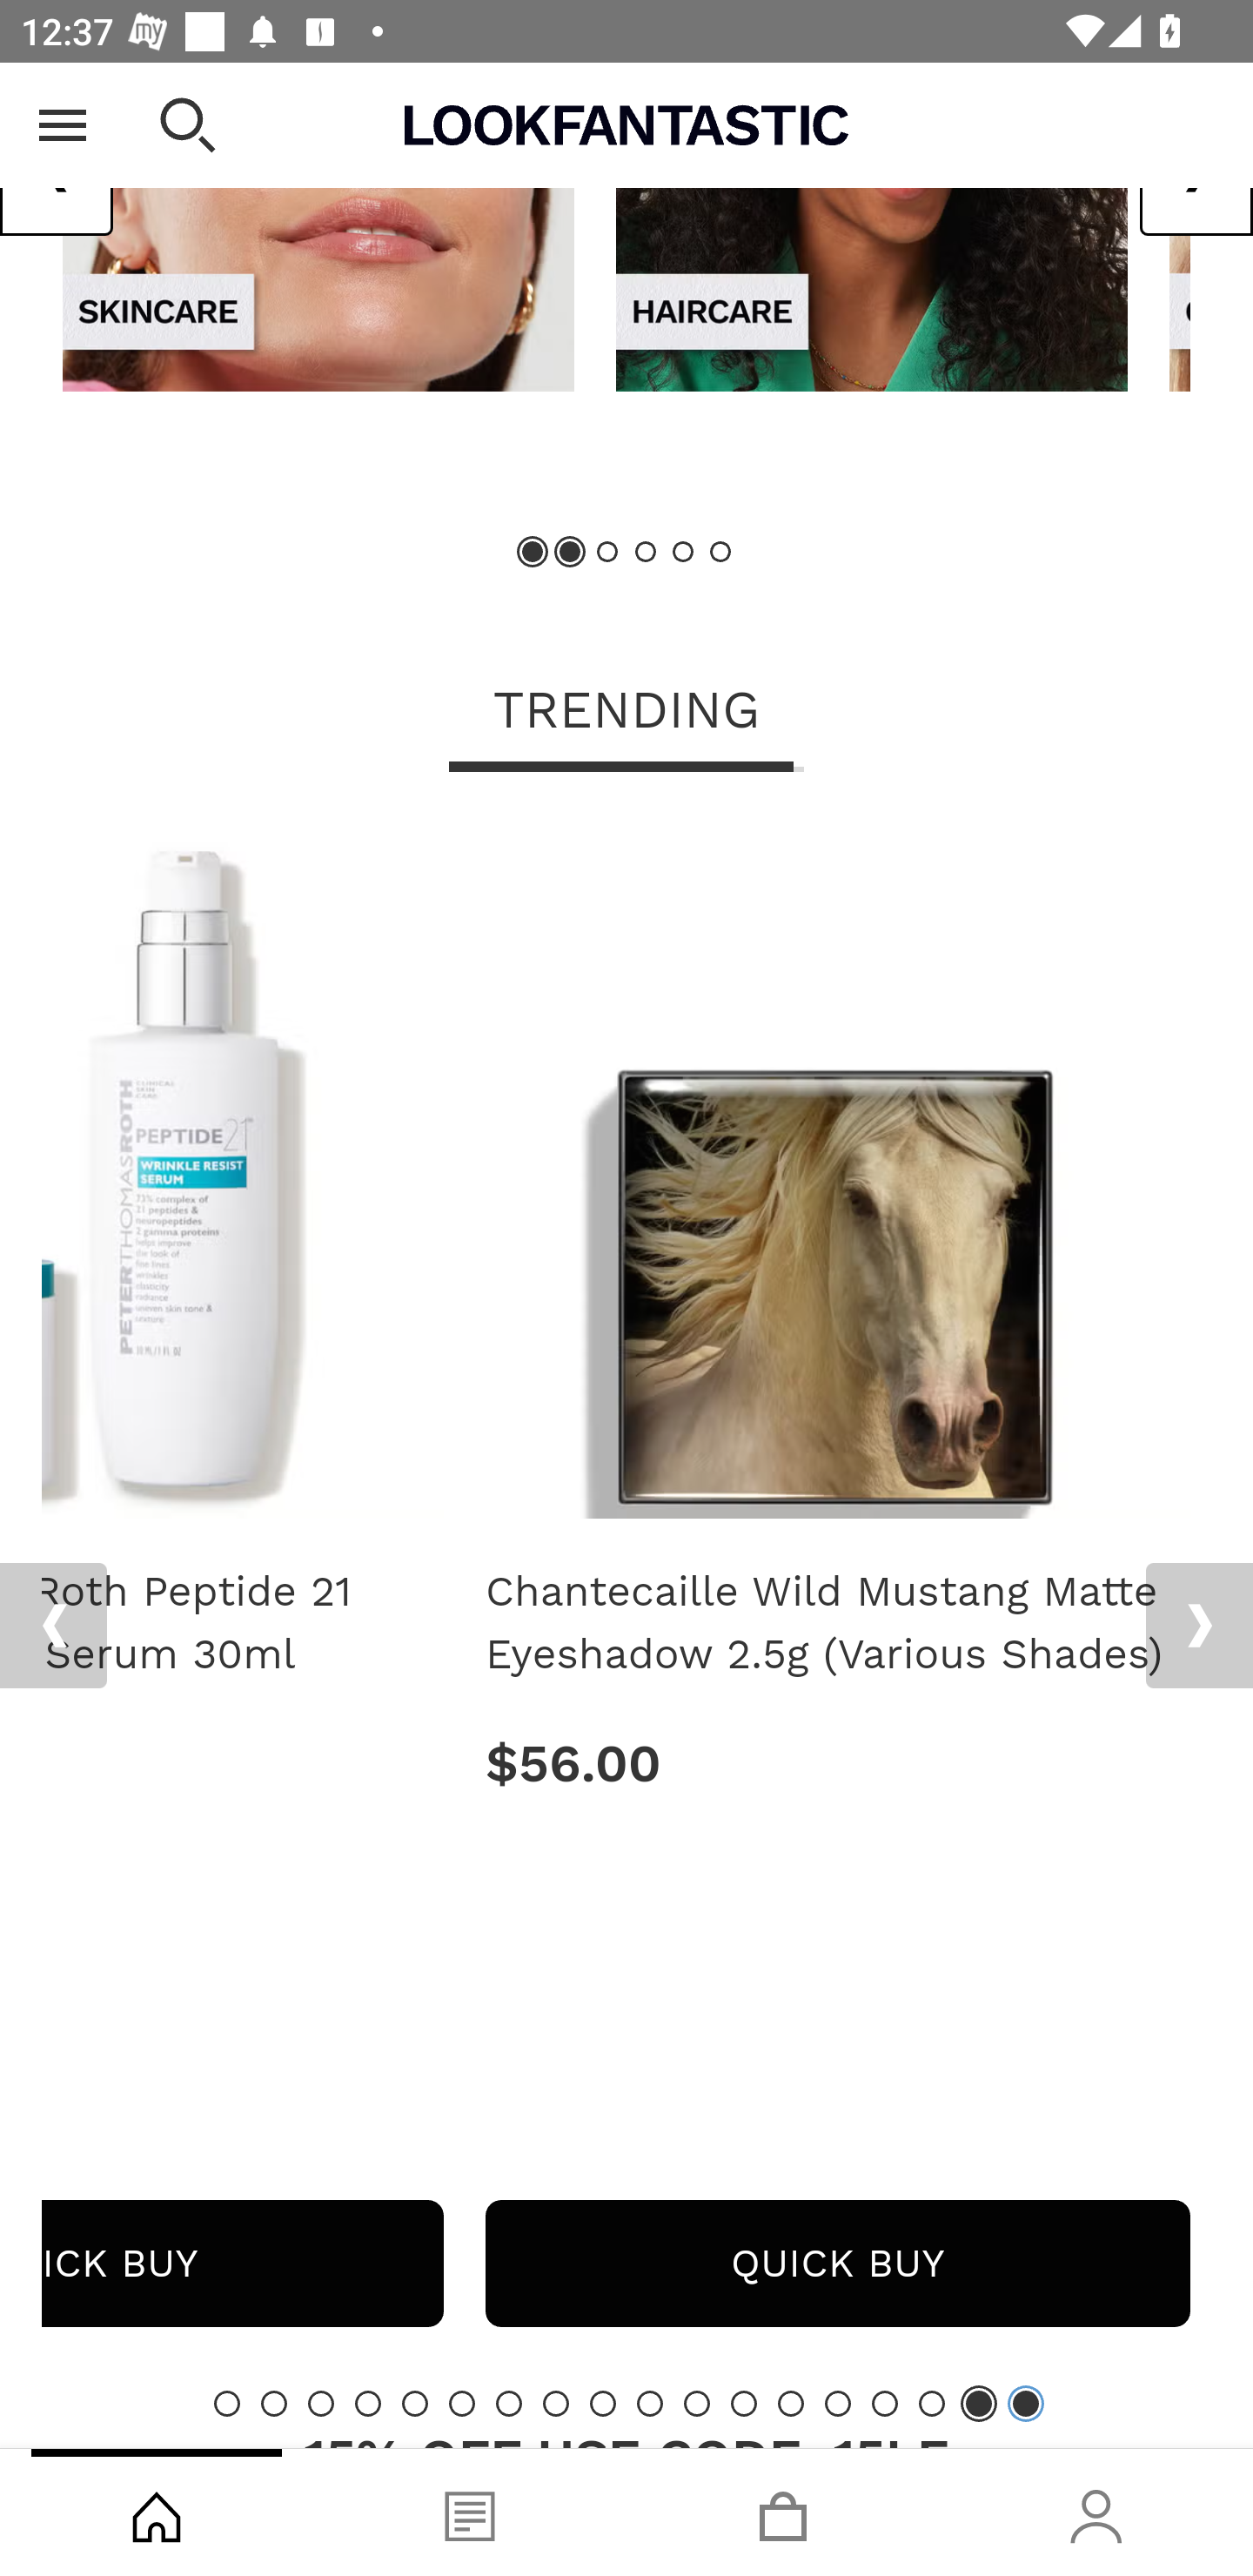 This screenshot has width=1253, height=2576. I want to click on Slide 8, so click(555, 2403).